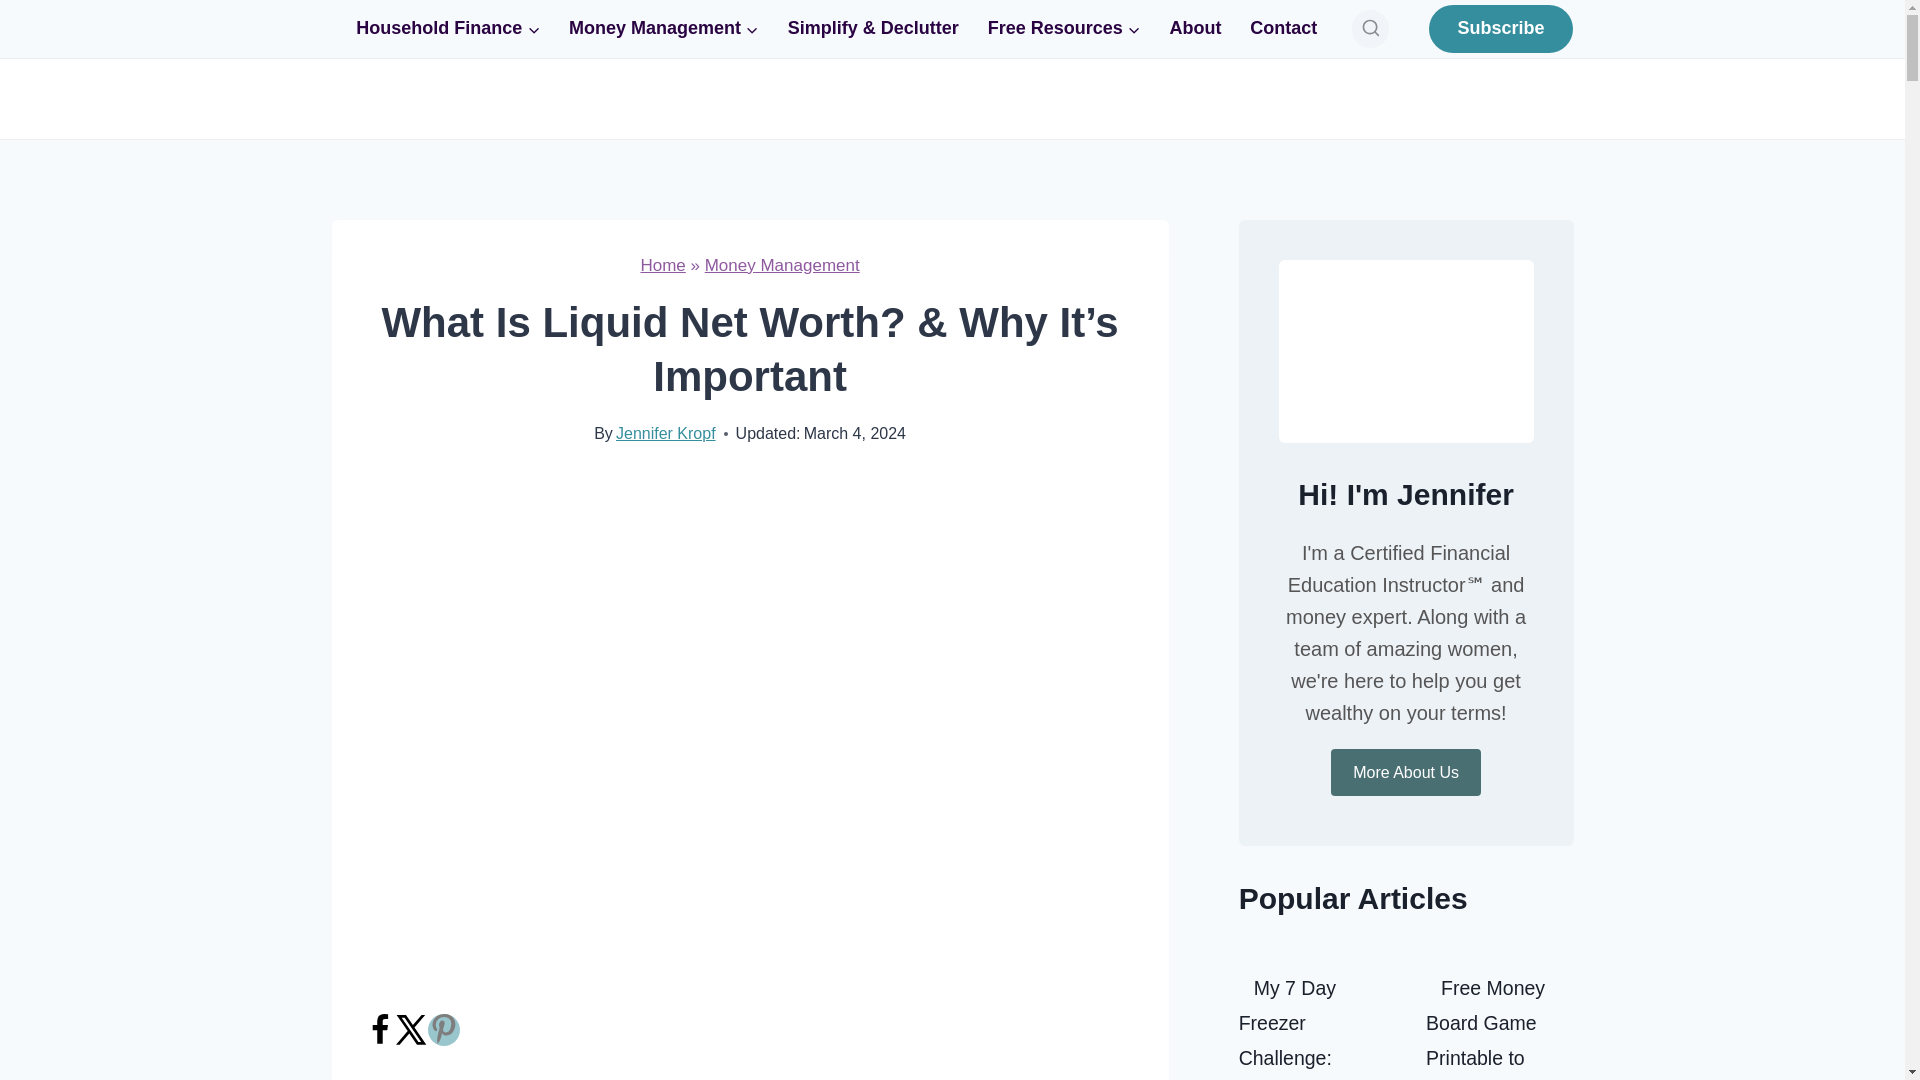  Describe the element at coordinates (448, 28) in the screenshot. I see `Household Finance` at that location.